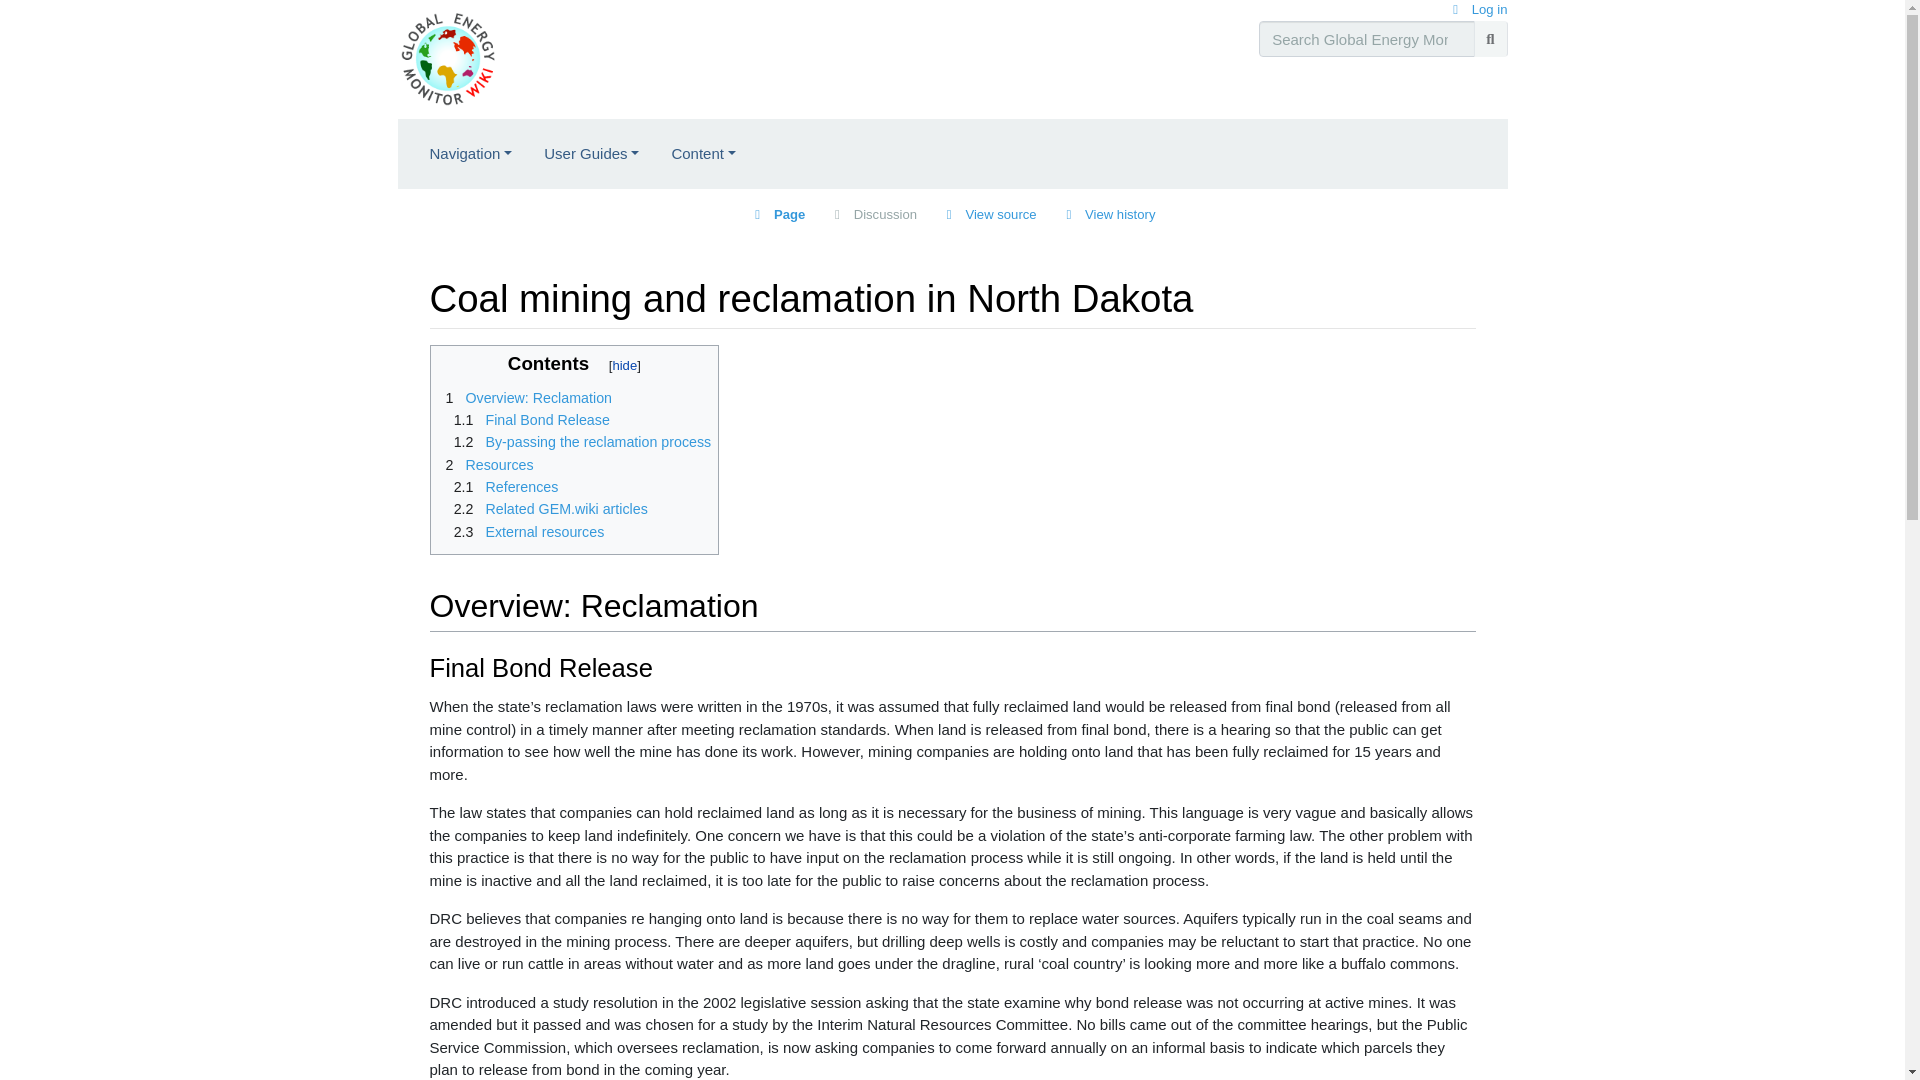 The image size is (1920, 1080). Describe the element at coordinates (578, 442) in the screenshot. I see `1.2 By-passing the reclamation process` at that location.